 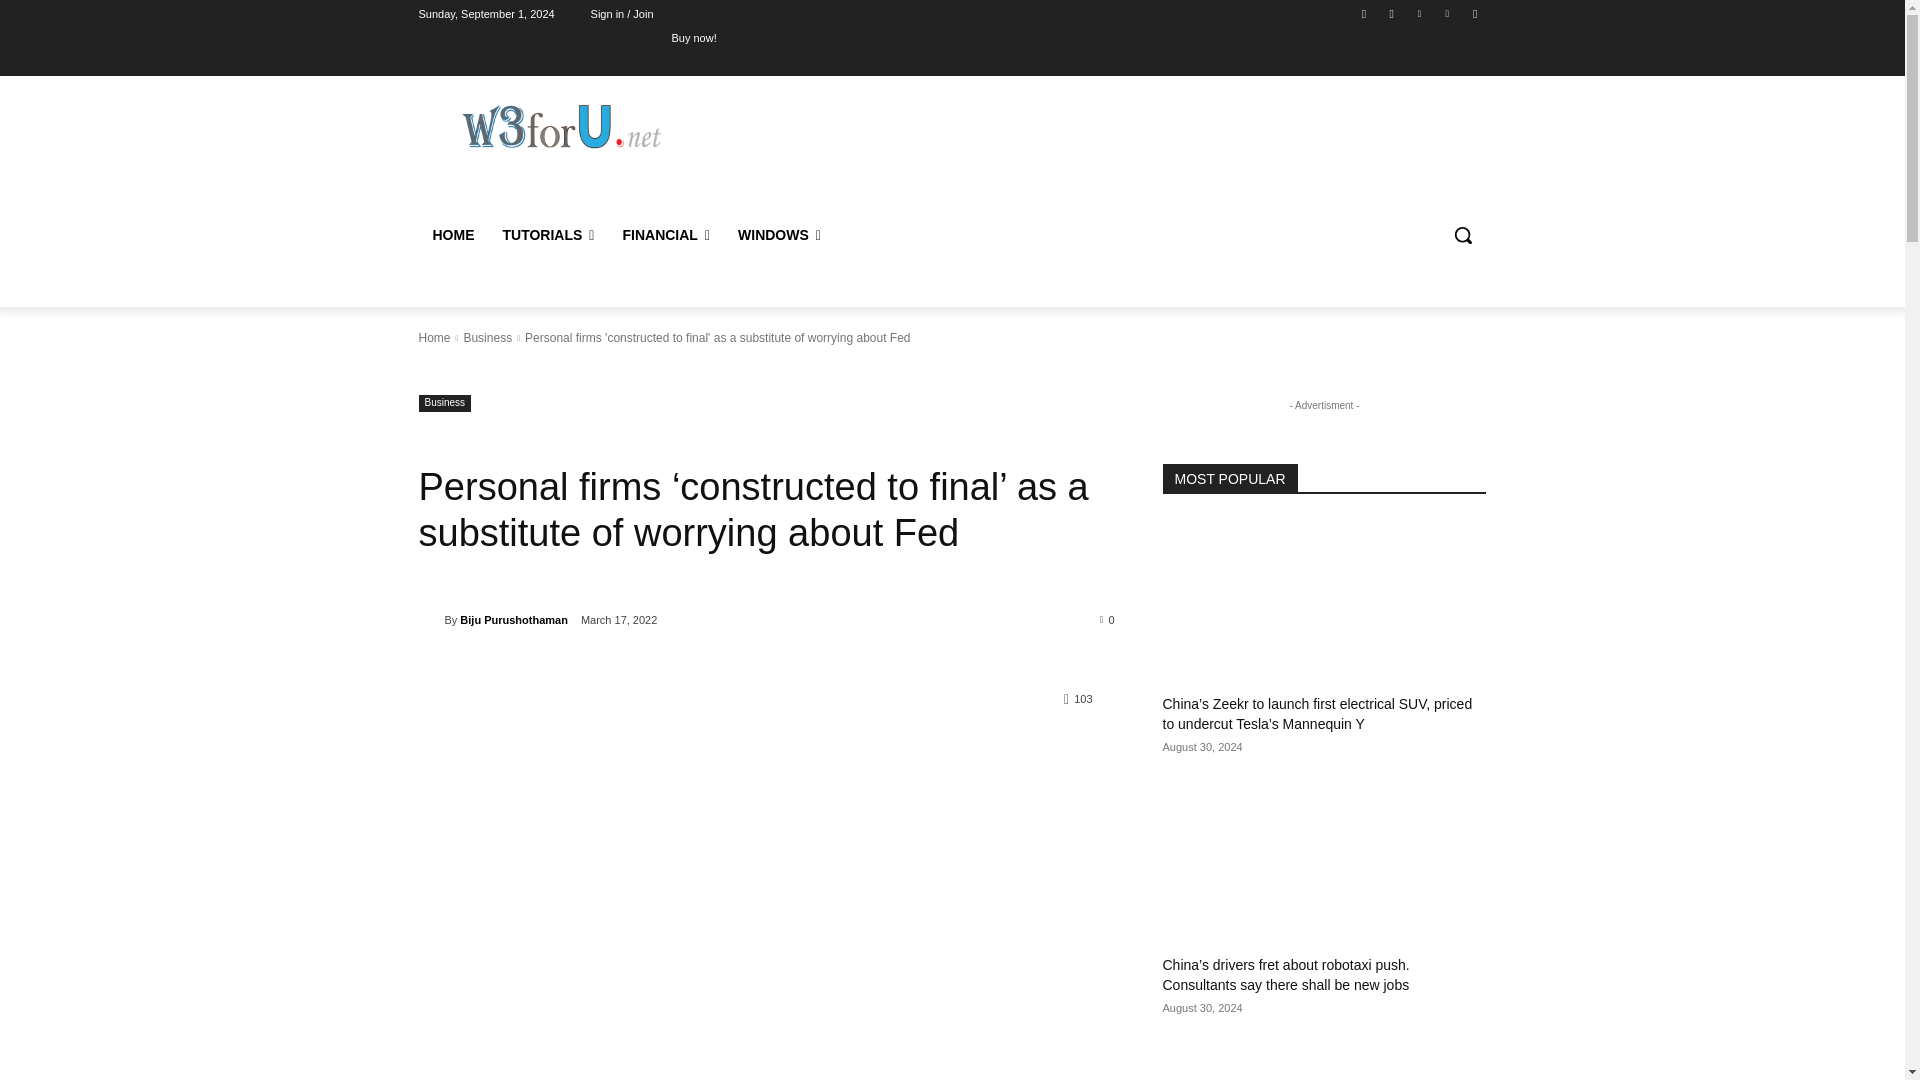 I want to click on Facebook, so click(x=1364, y=13).